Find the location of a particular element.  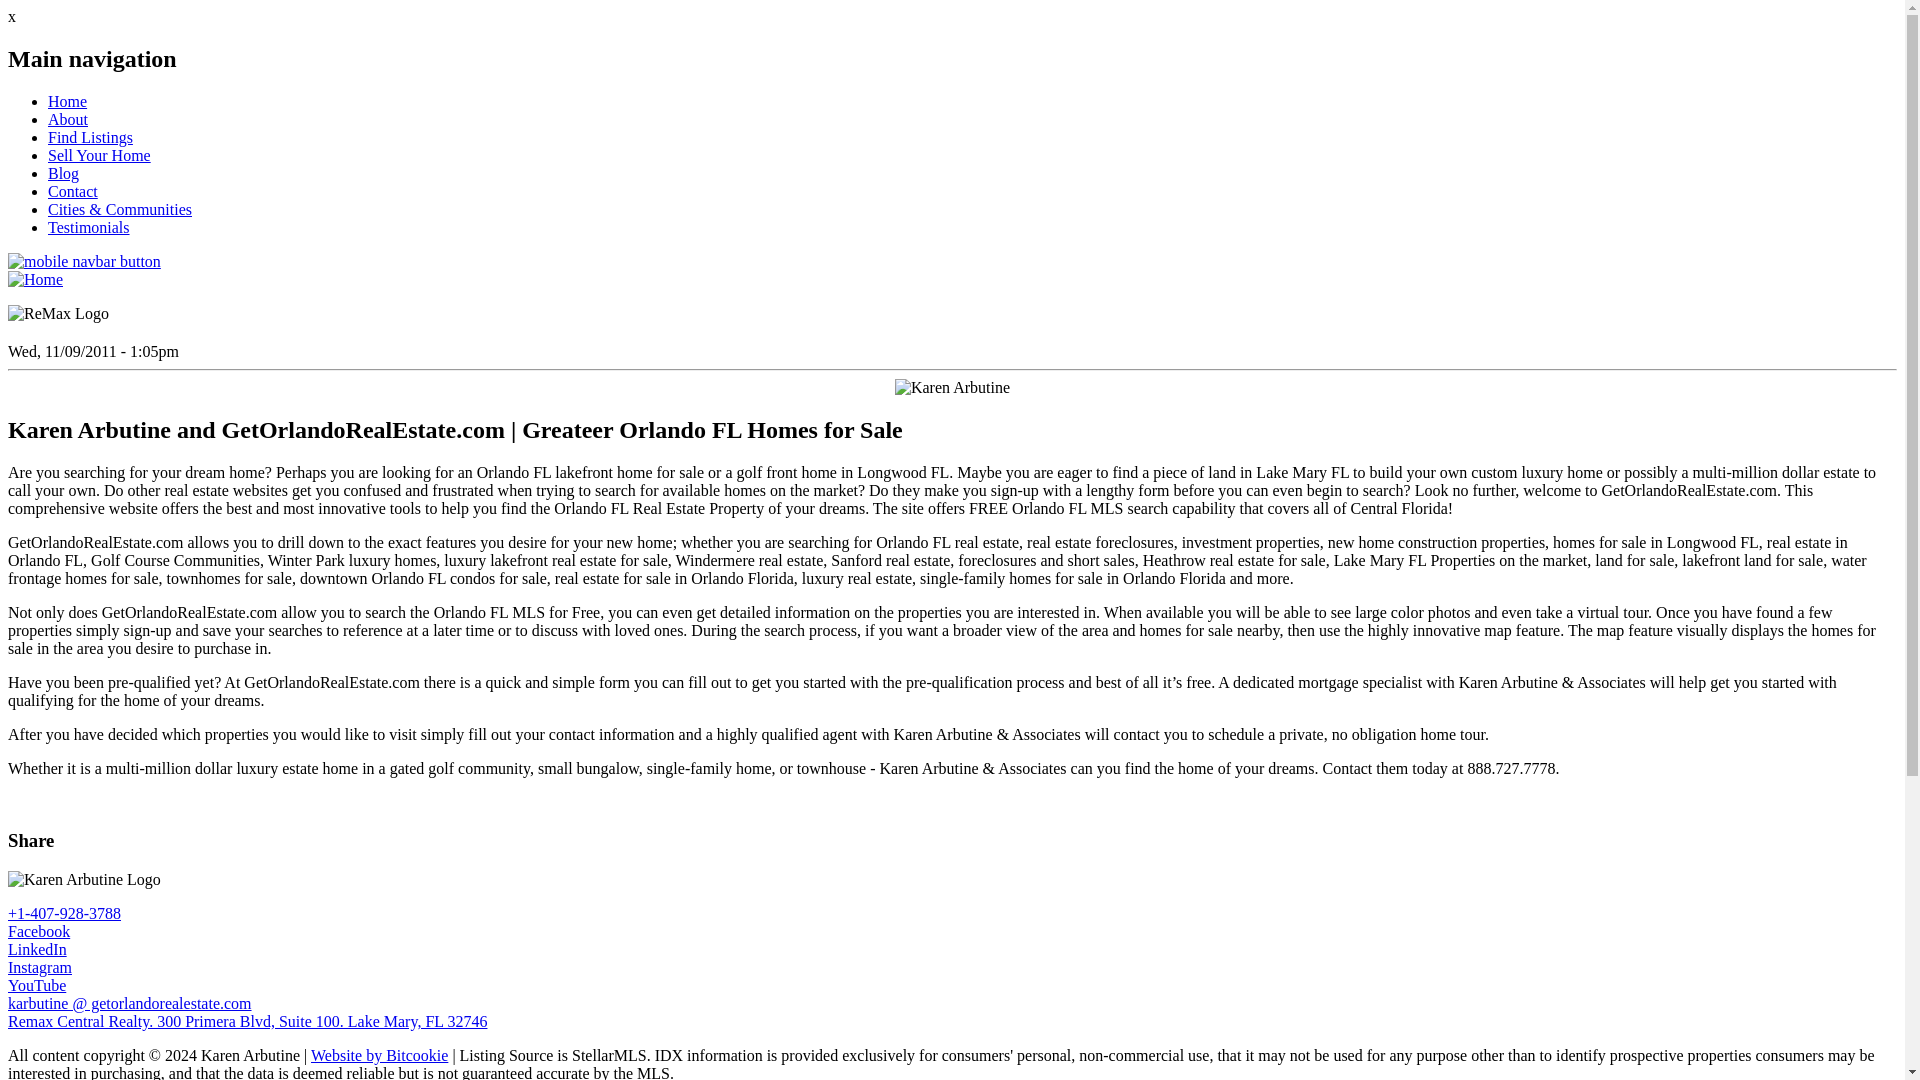

Home is located at coordinates (67, 101).